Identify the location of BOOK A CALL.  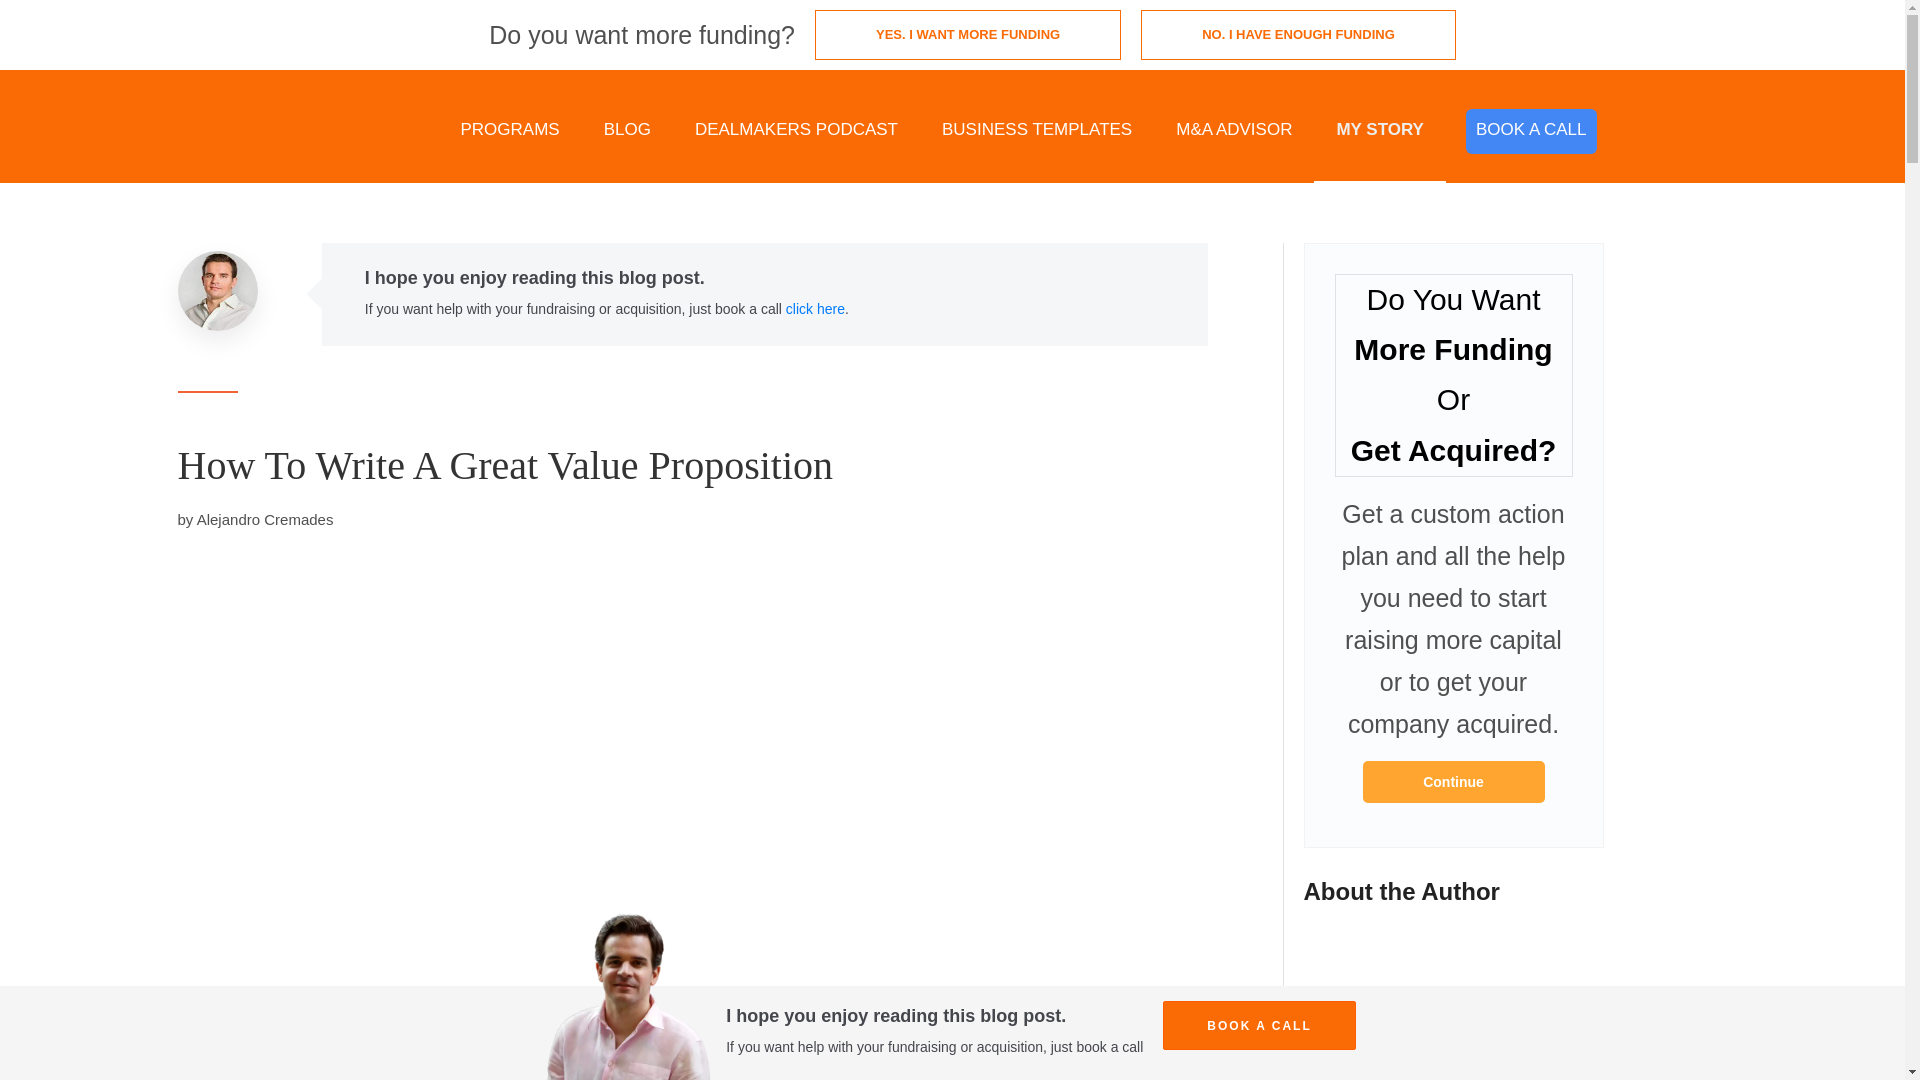
(1532, 132).